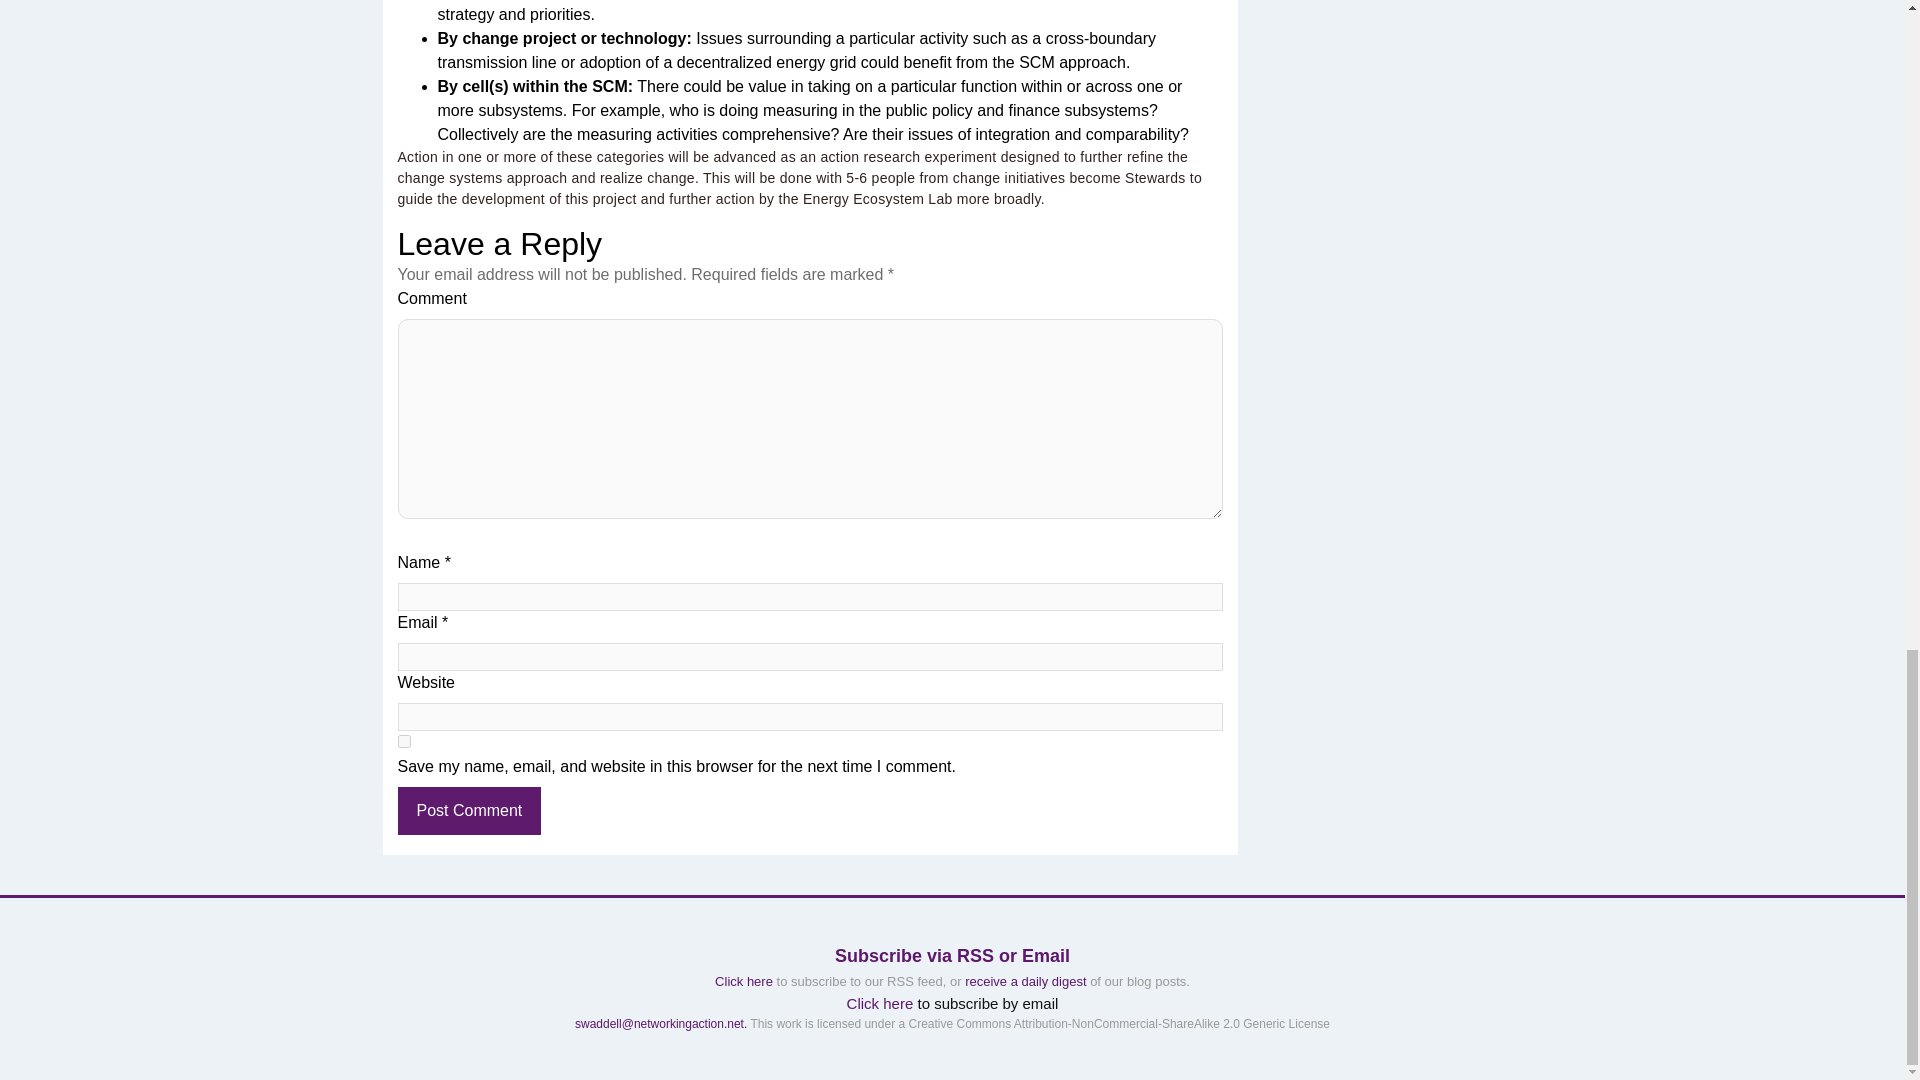 Image resolution: width=1920 pixels, height=1080 pixels. I want to click on yes, so click(404, 742).